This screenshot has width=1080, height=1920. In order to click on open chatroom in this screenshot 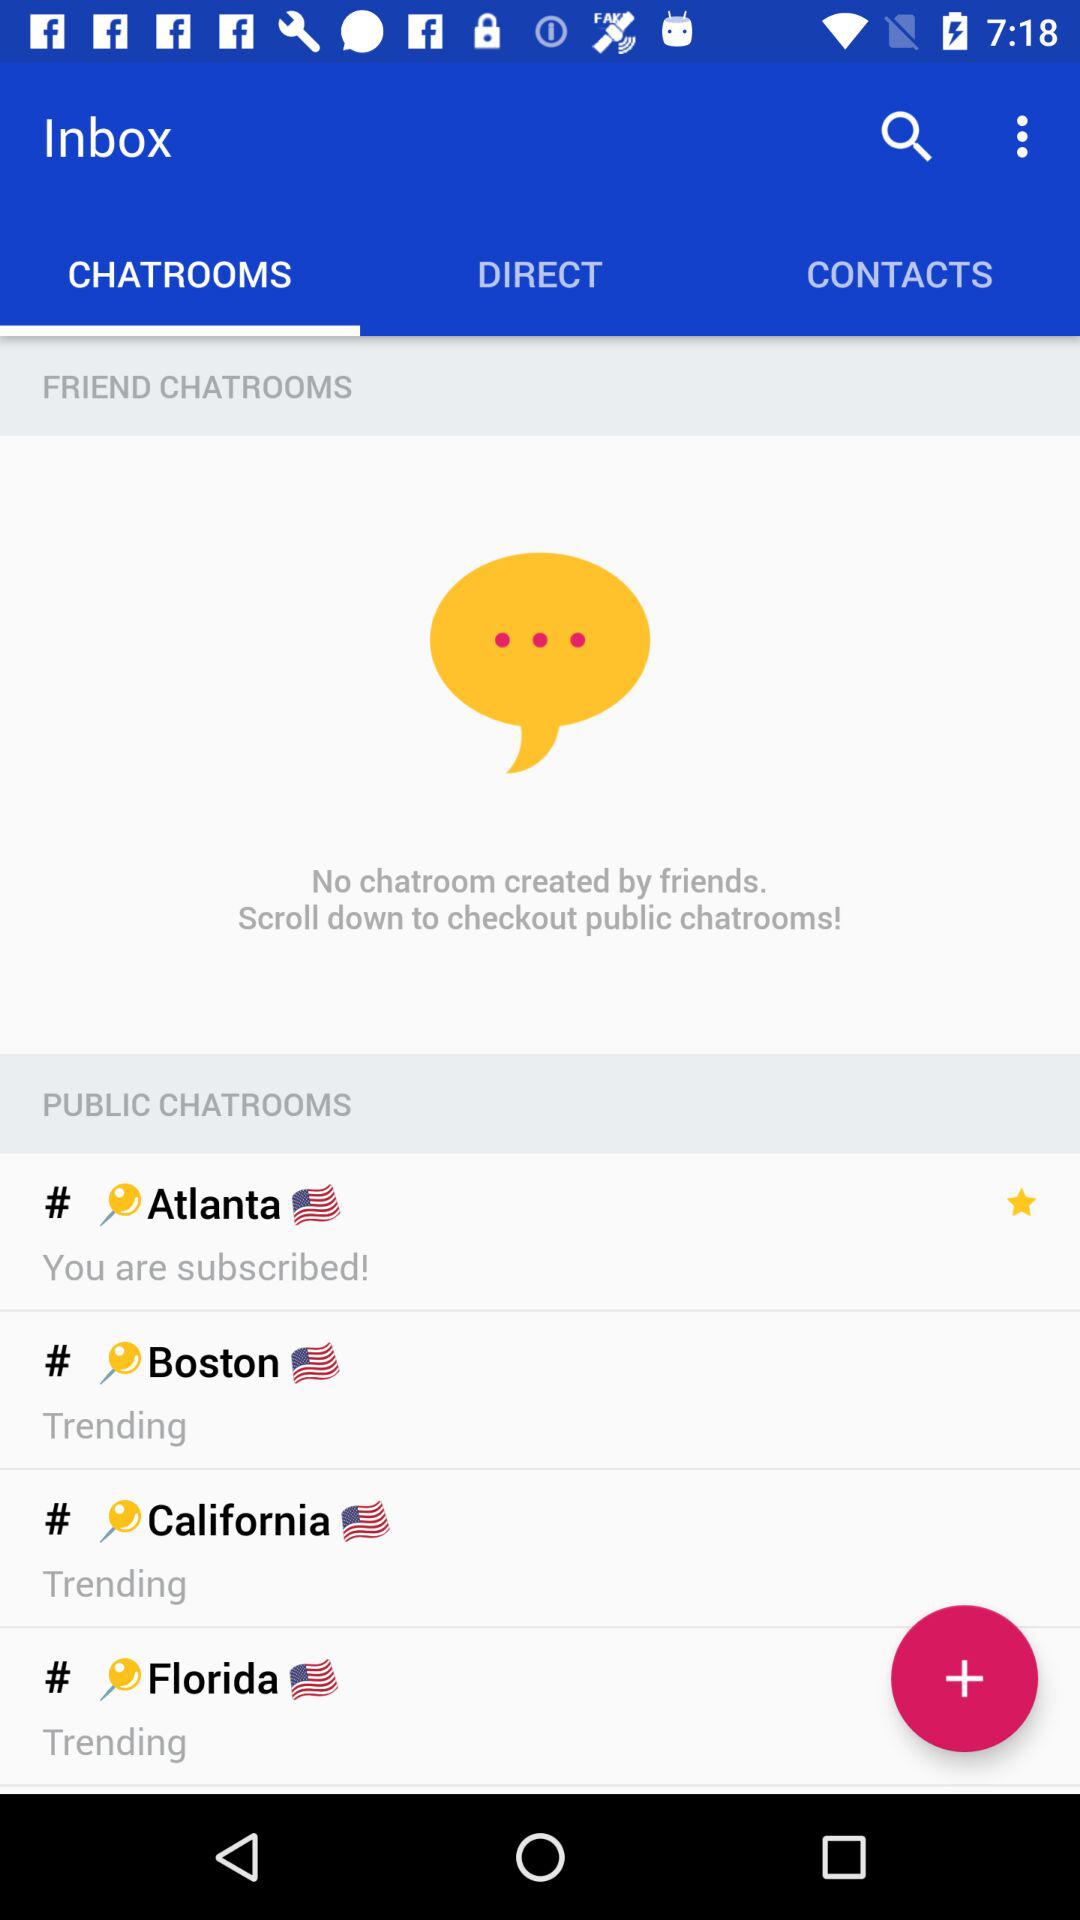, I will do `click(964, 1678)`.